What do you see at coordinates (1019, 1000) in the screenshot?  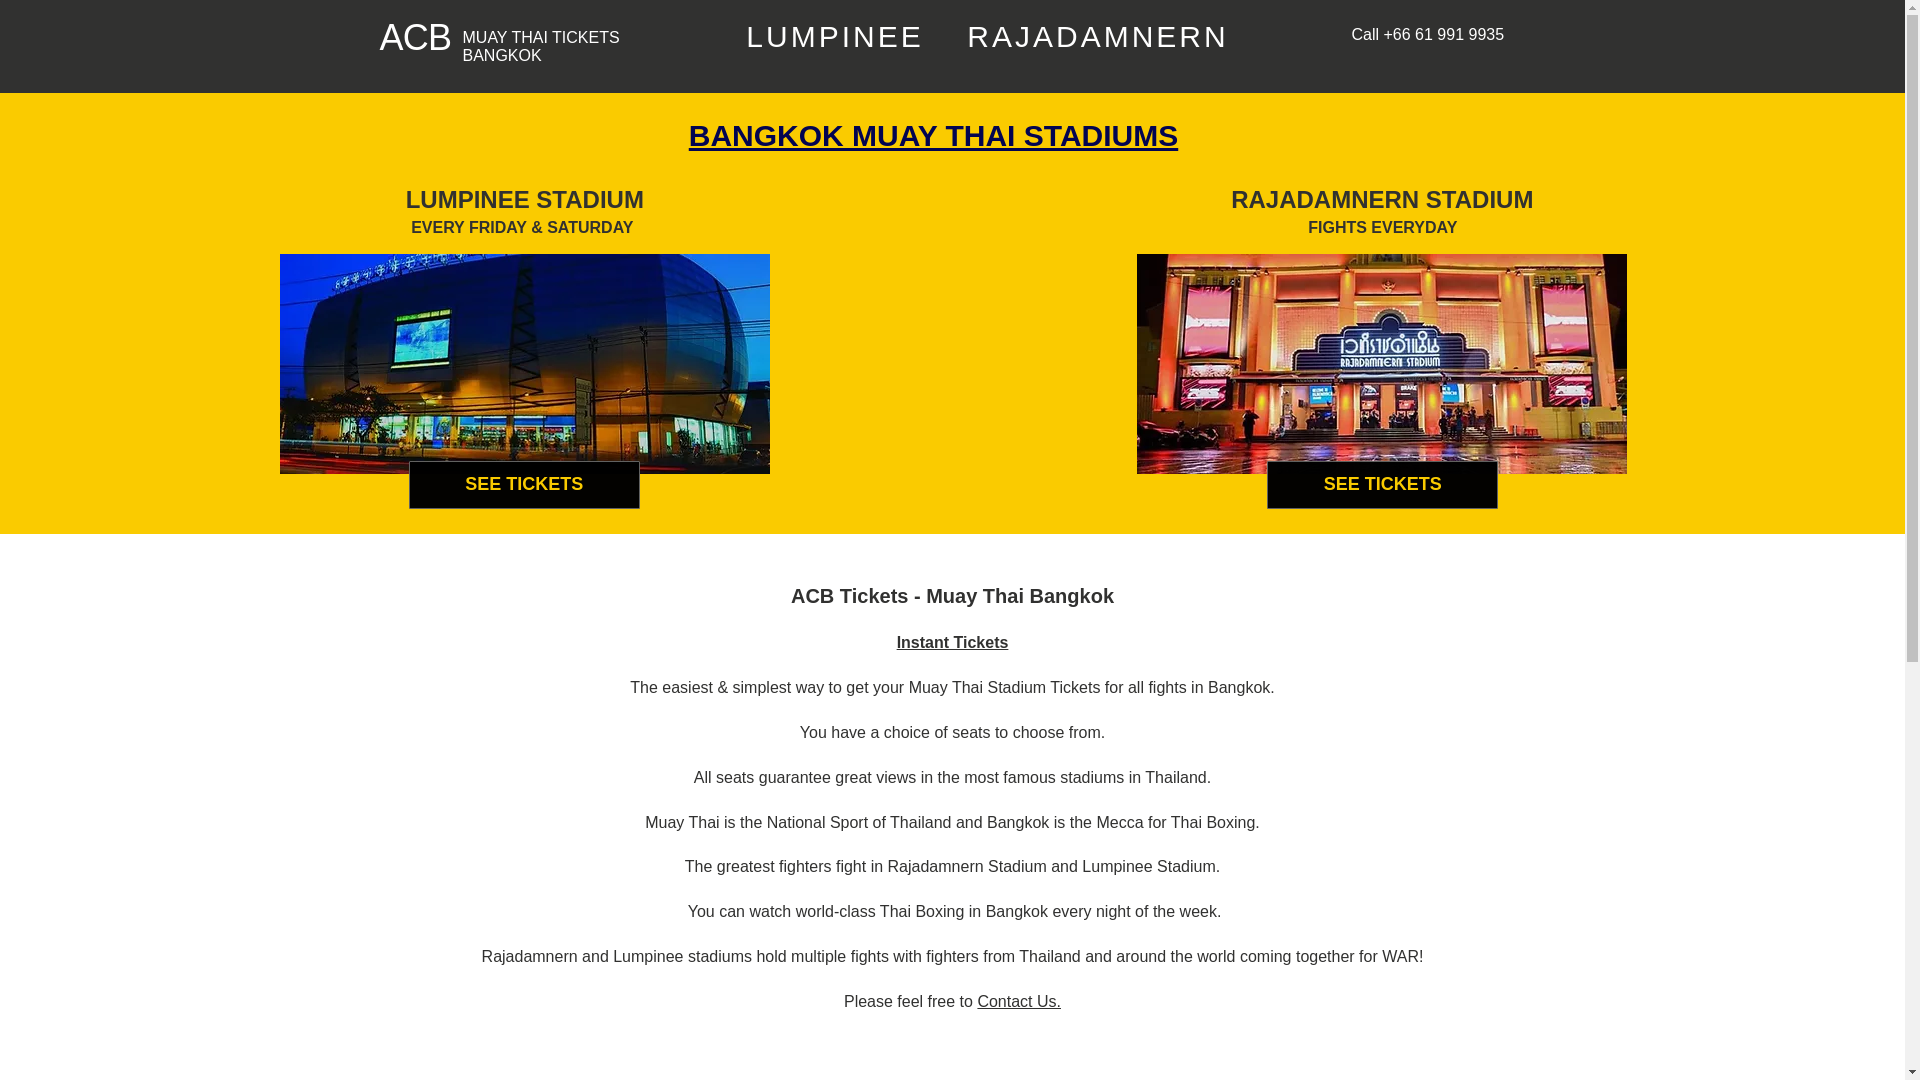 I see `Contact Us.` at bounding box center [1019, 1000].